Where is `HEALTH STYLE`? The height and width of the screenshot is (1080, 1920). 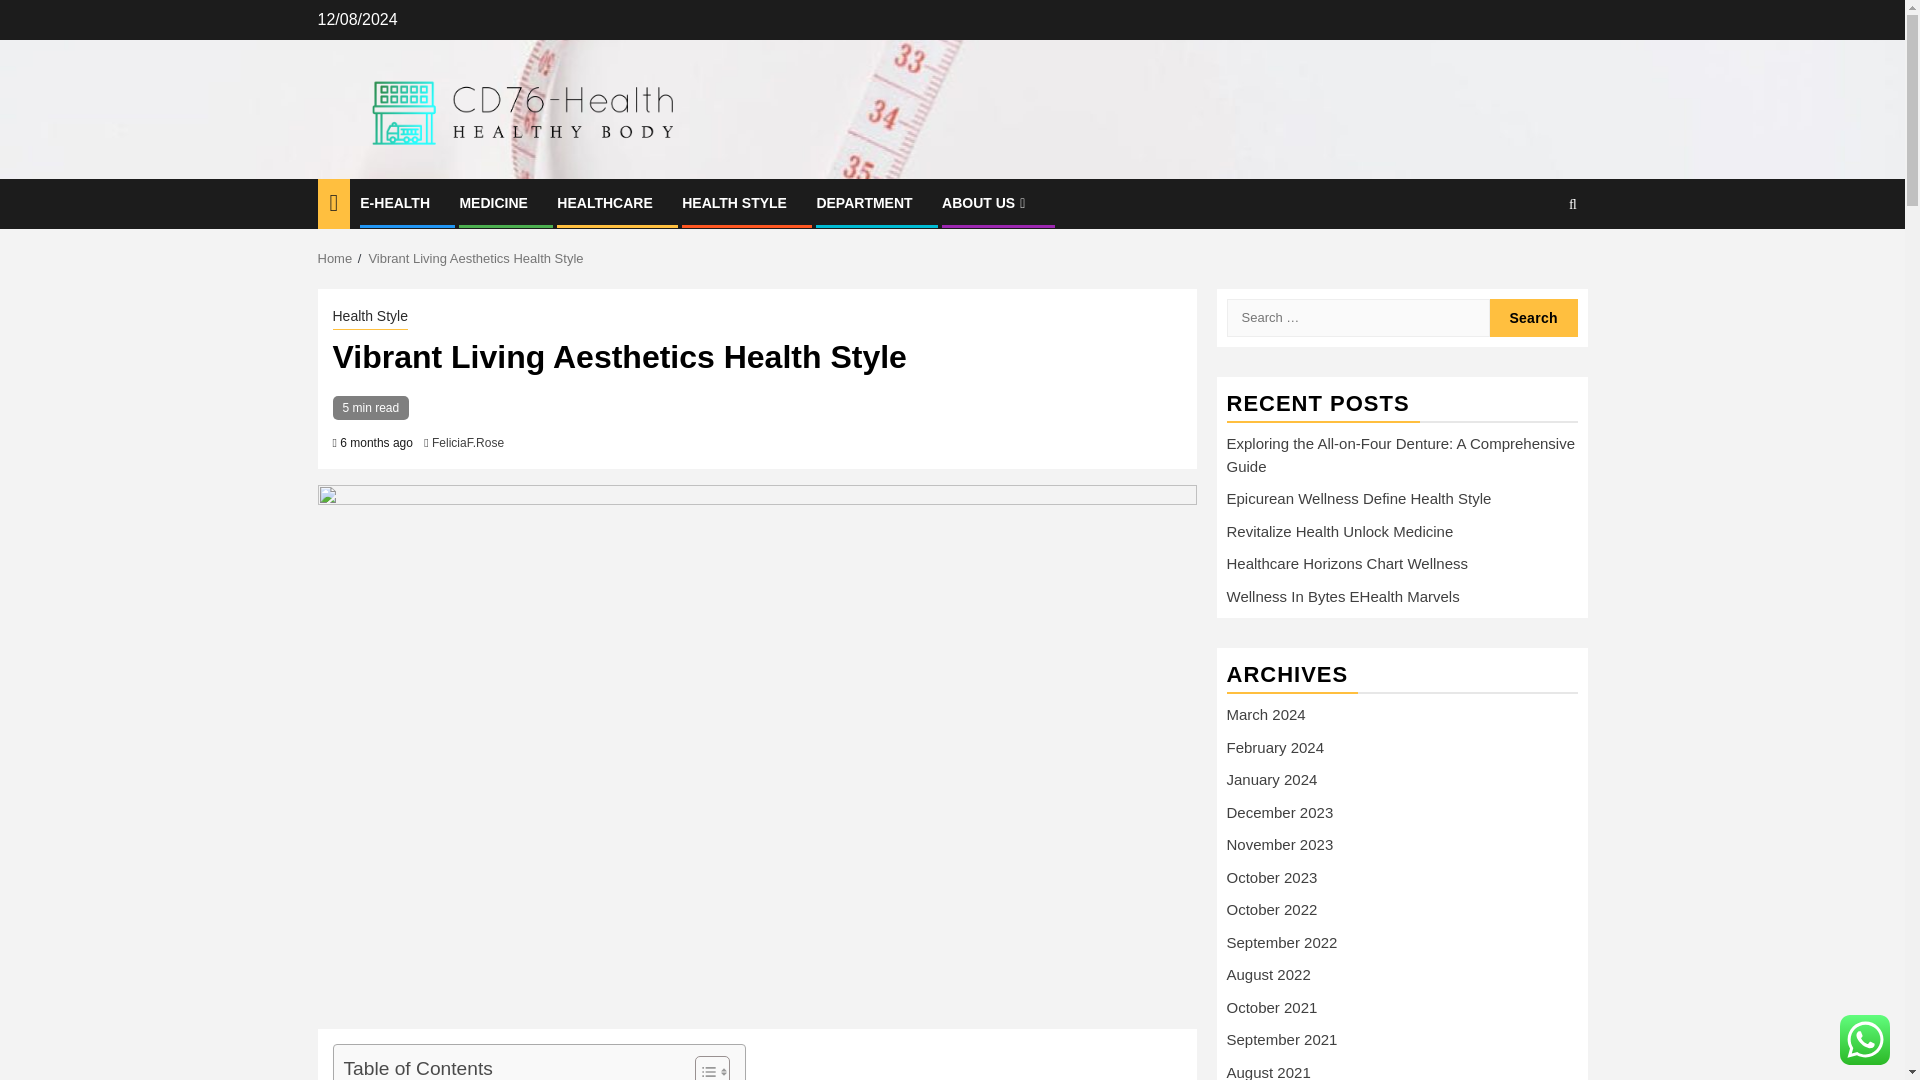
HEALTH STYLE is located at coordinates (734, 202).